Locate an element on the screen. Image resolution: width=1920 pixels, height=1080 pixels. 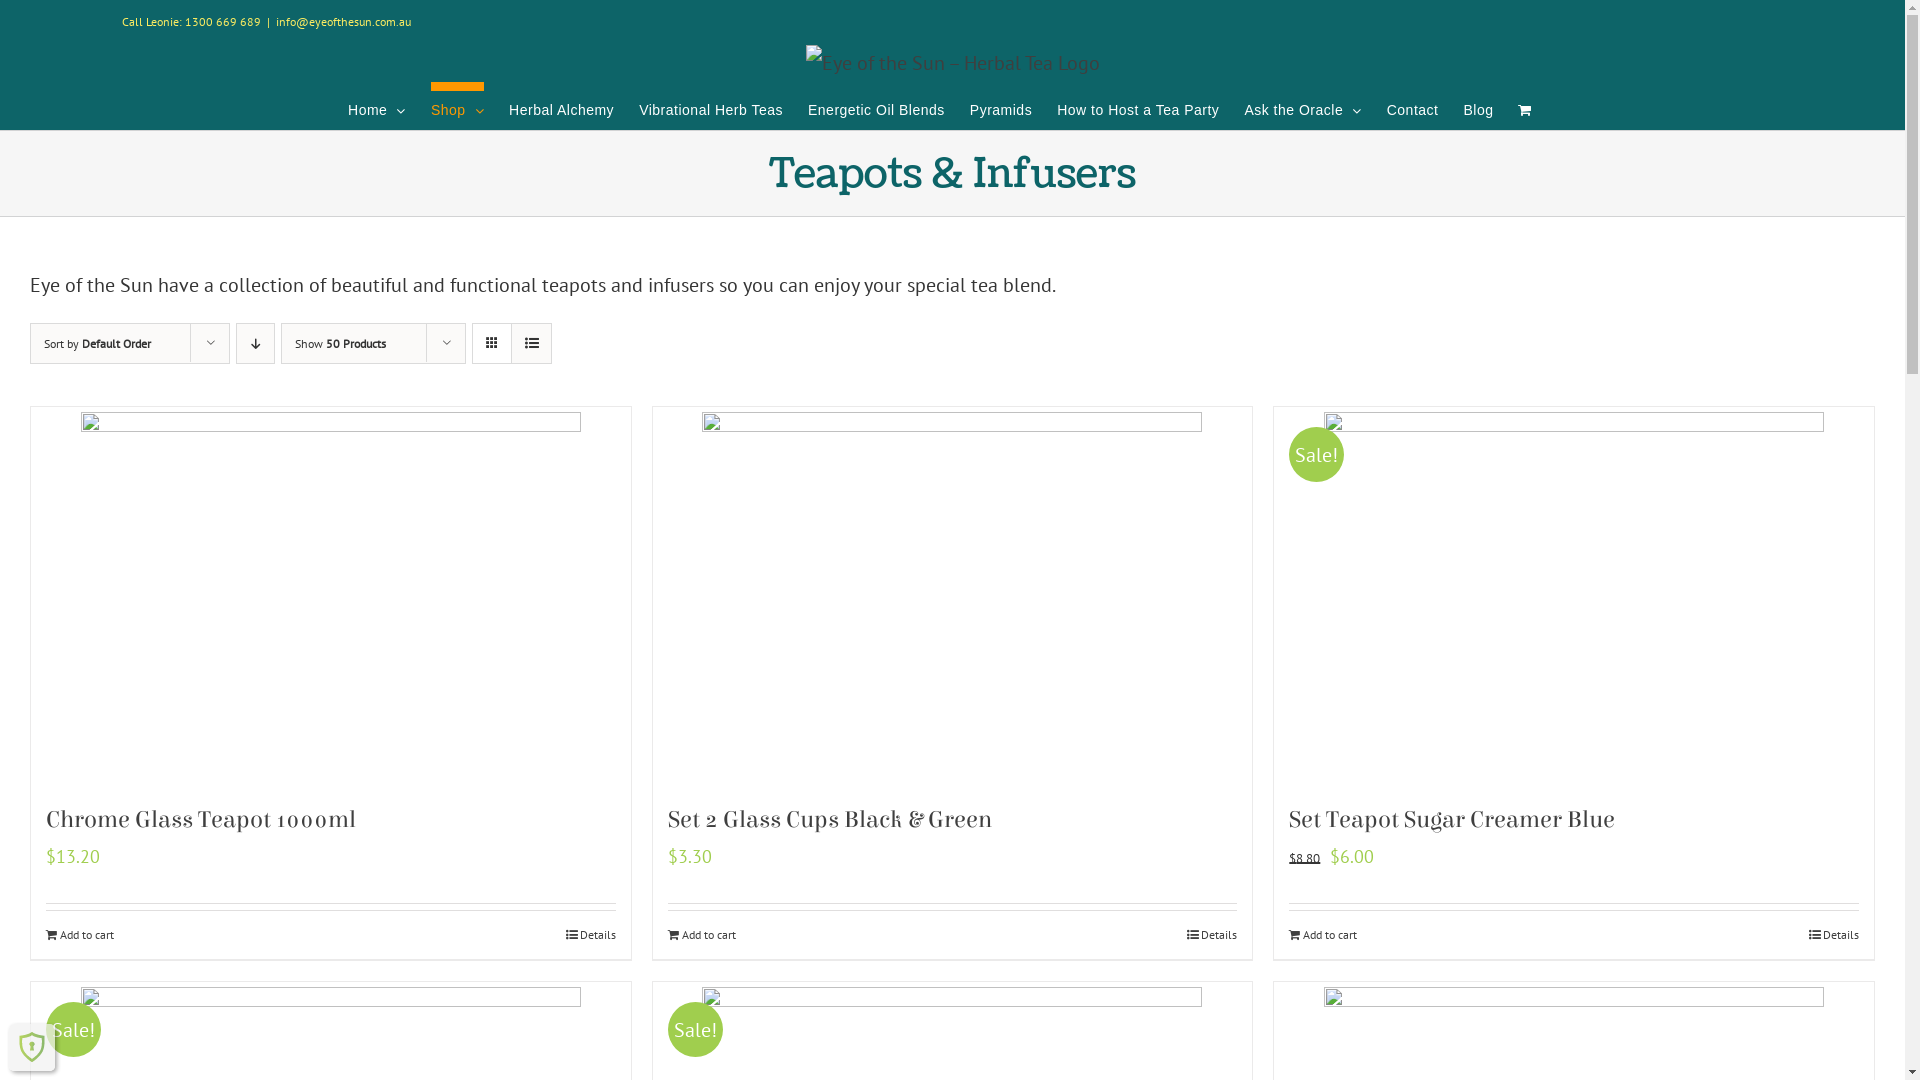
Vibrational Herb Teas is located at coordinates (711, 106).